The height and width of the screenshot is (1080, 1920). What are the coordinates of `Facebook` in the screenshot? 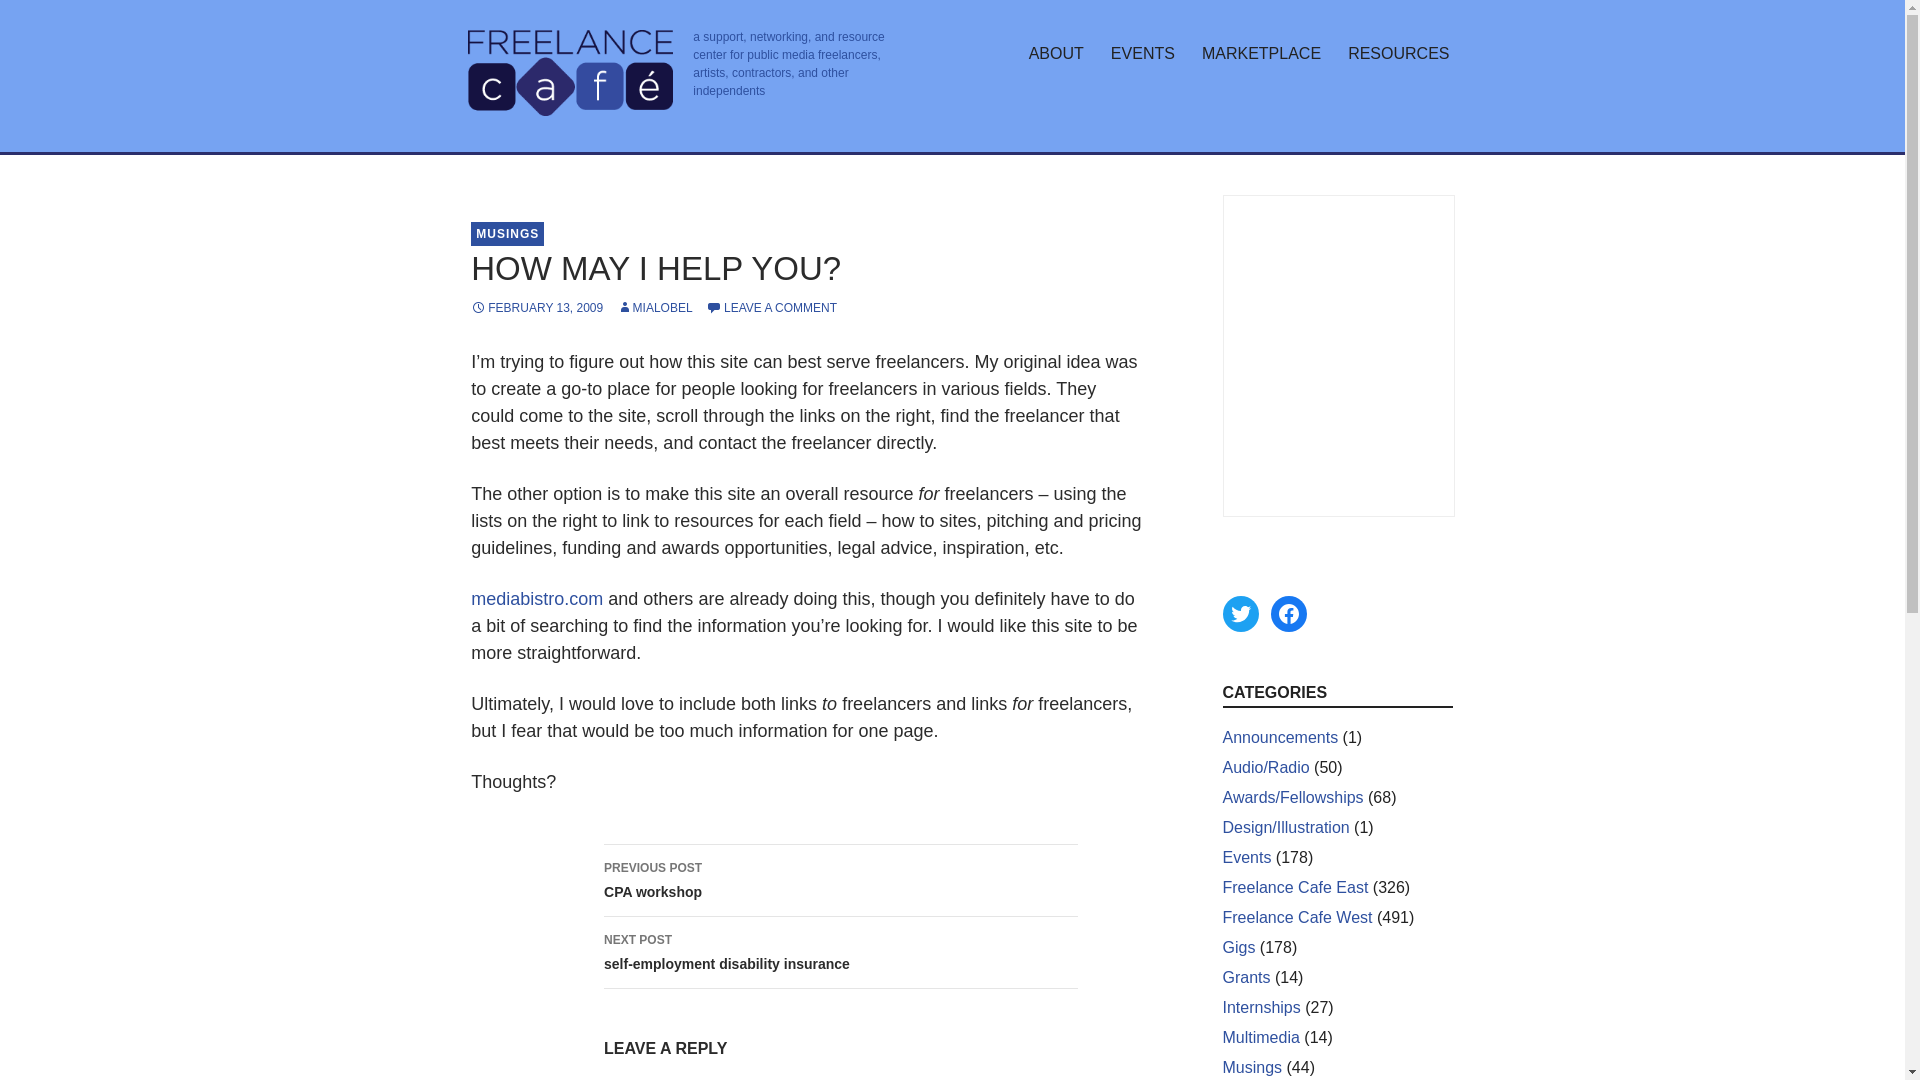 It's located at (1142, 54).